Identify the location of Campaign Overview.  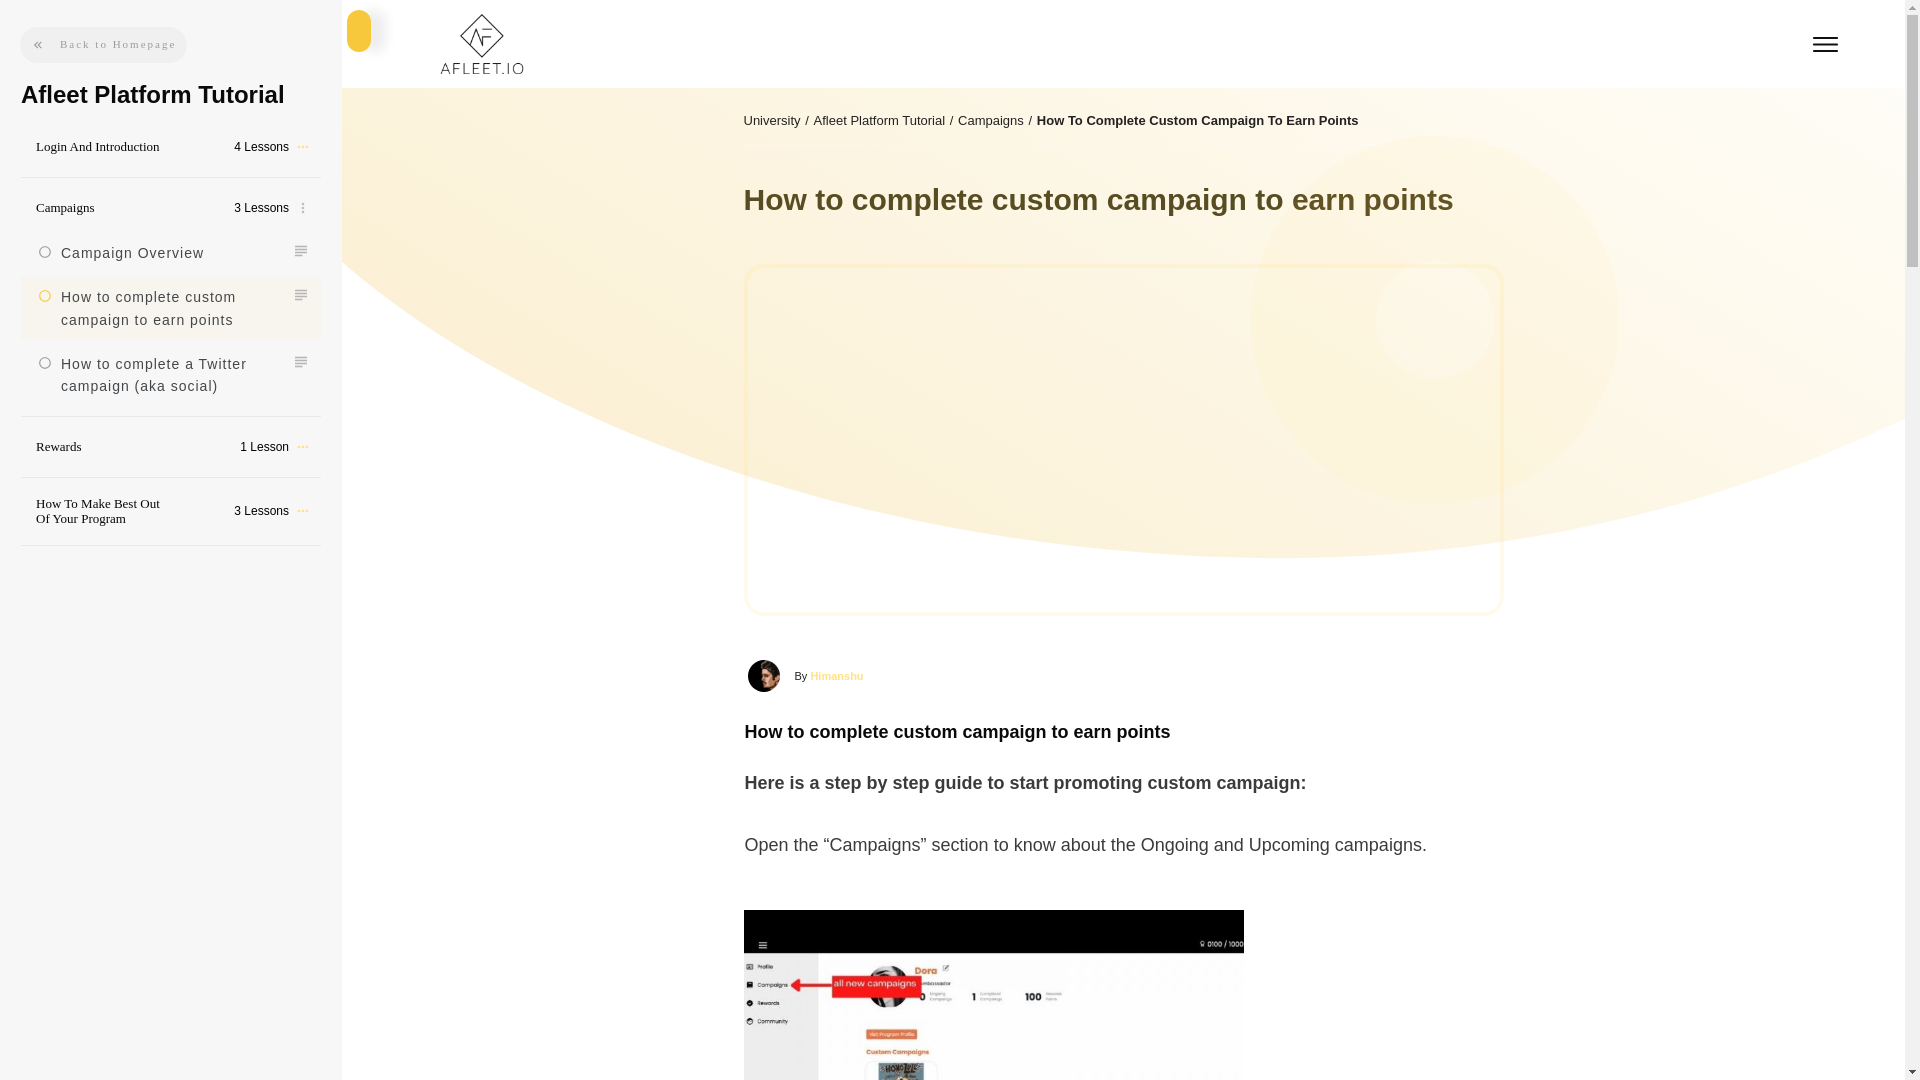
(132, 253).